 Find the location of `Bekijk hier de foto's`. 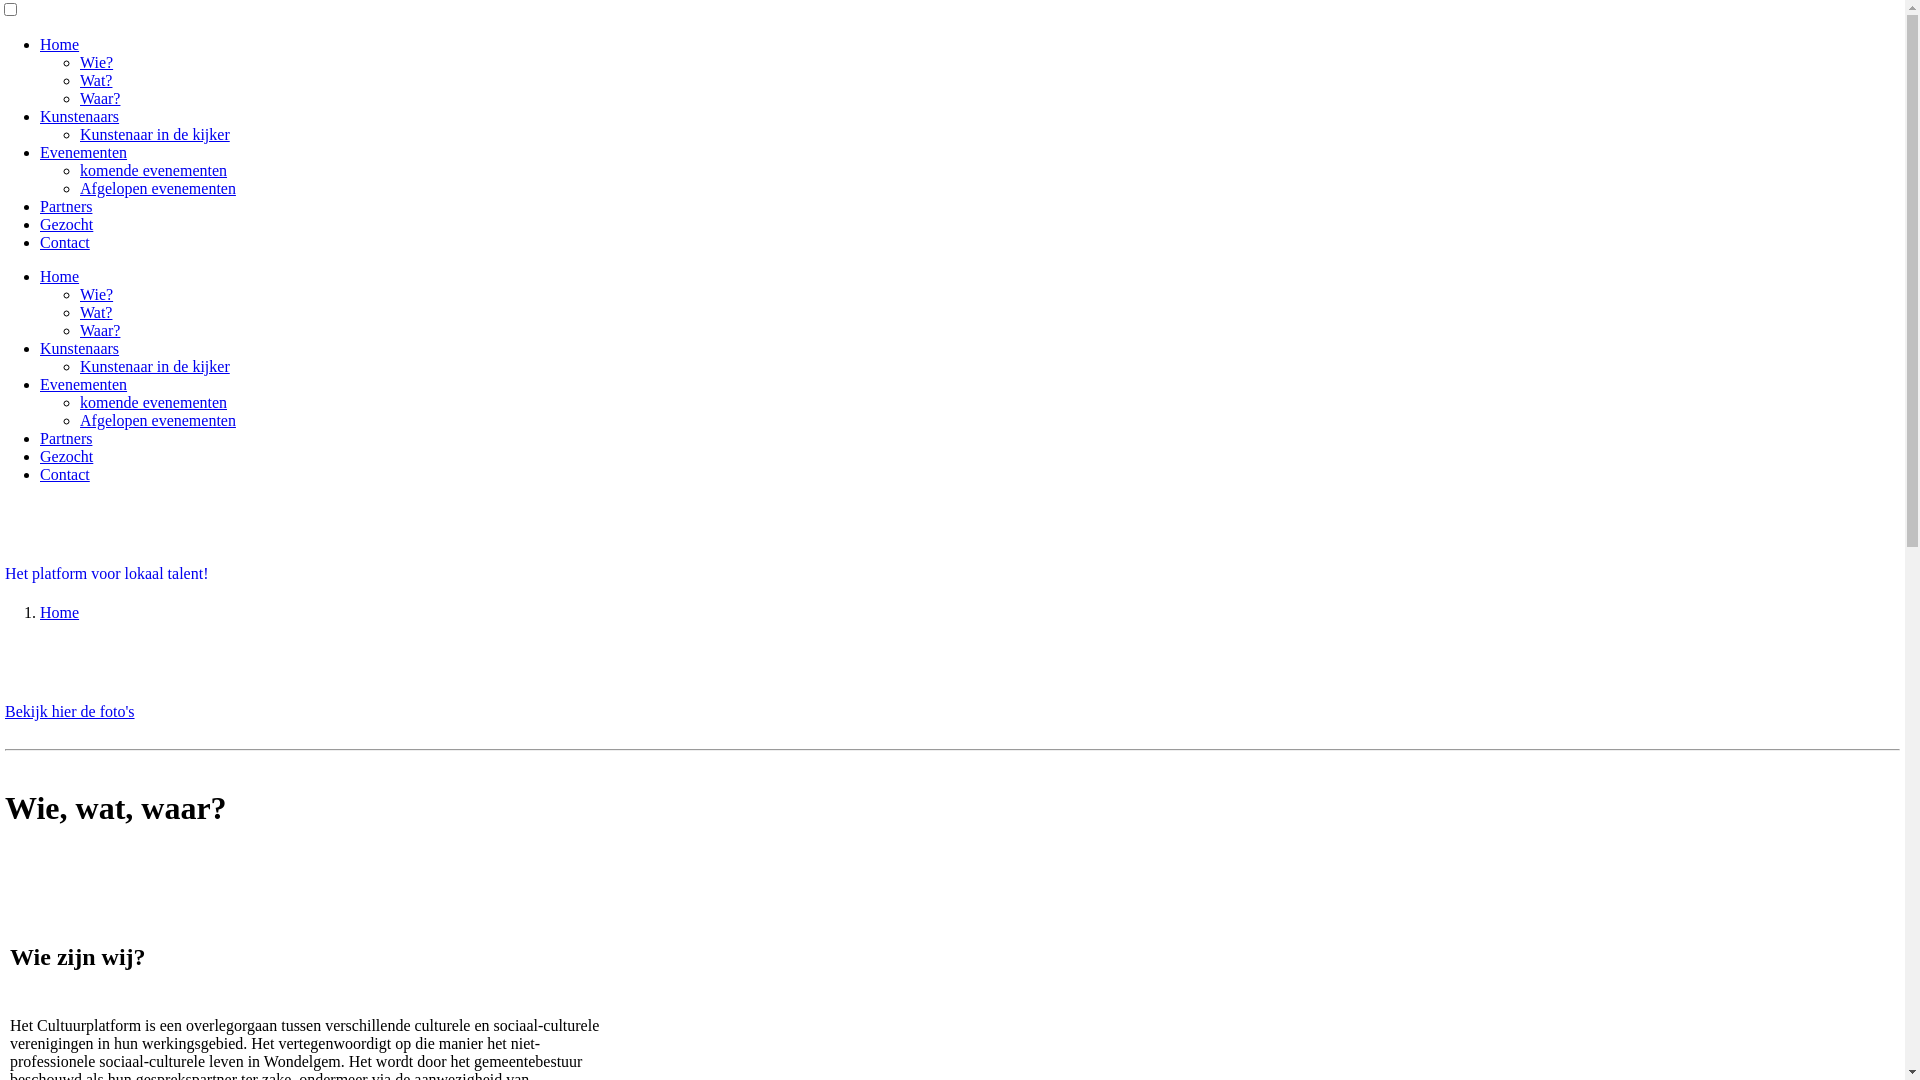

Bekijk hier de foto's is located at coordinates (70, 712).